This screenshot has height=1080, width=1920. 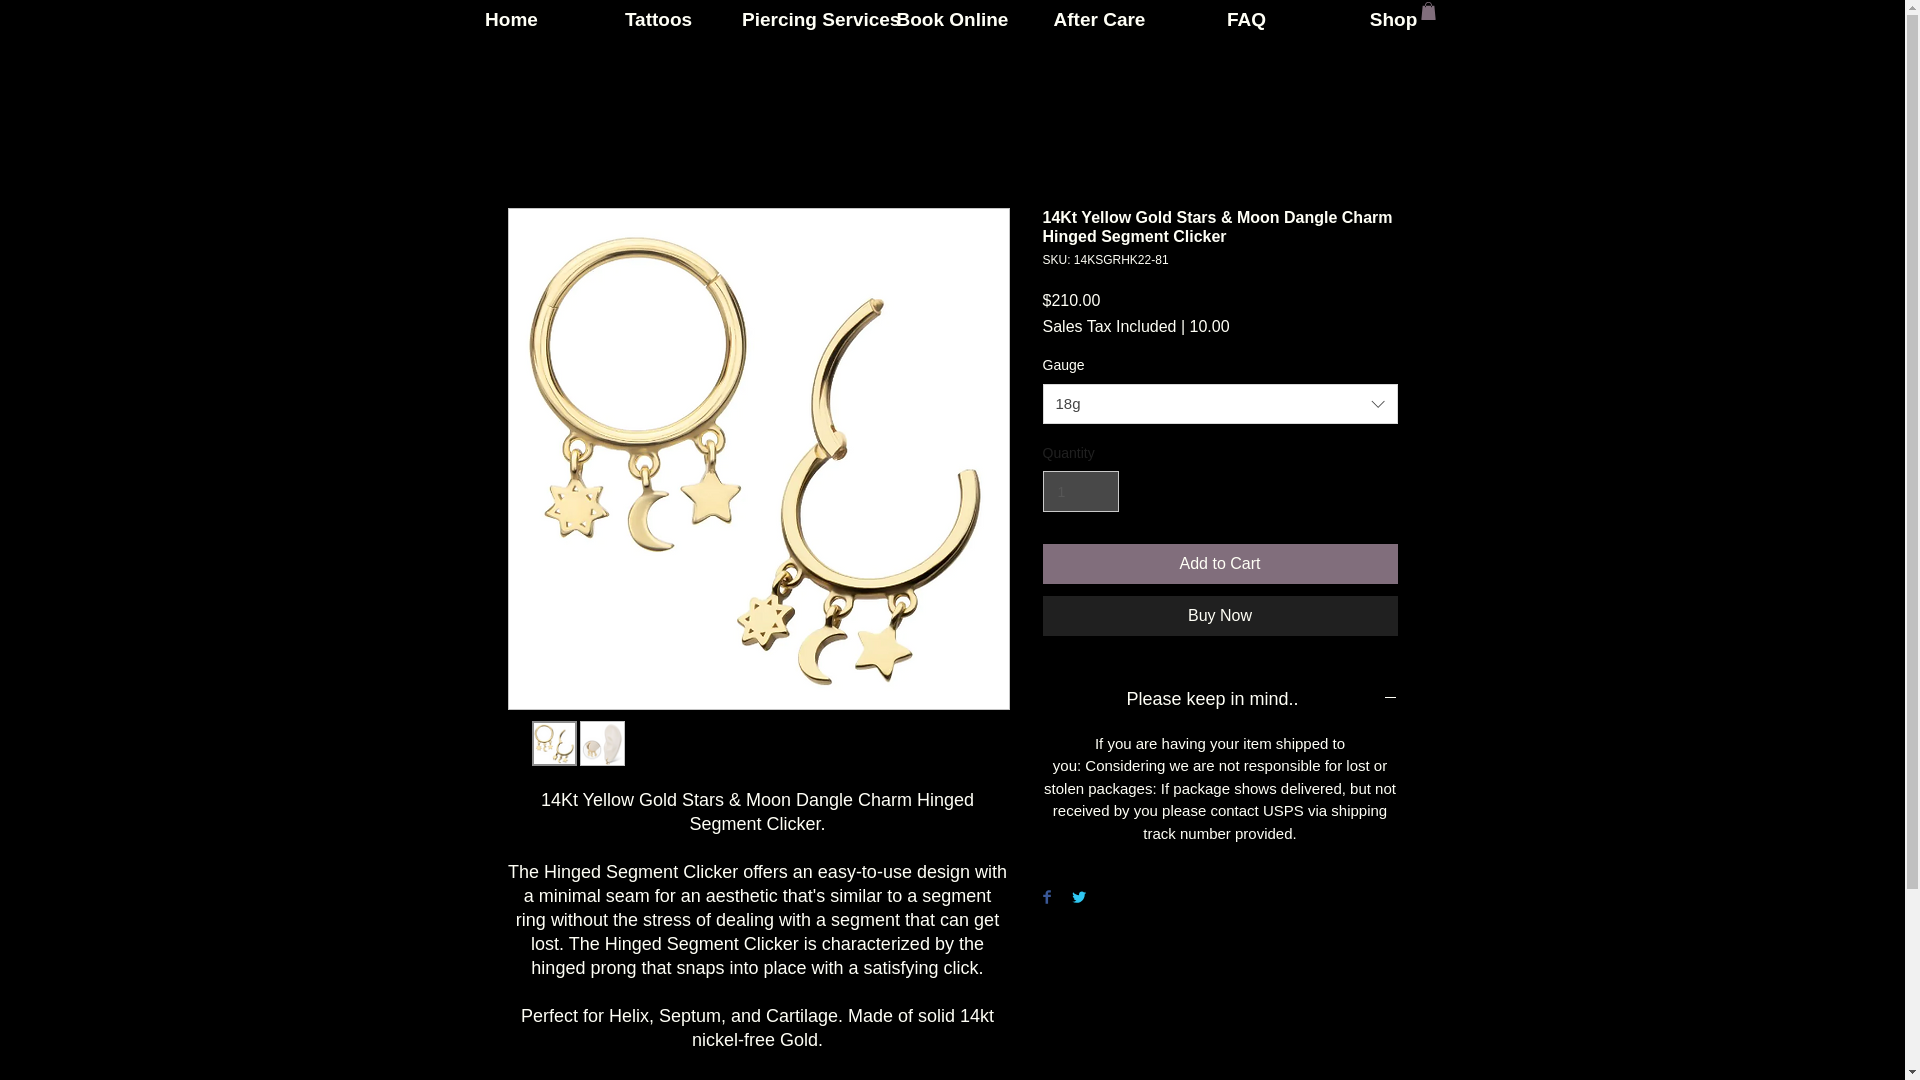 I want to click on Please keep in mind.., so click(x=1220, y=700).